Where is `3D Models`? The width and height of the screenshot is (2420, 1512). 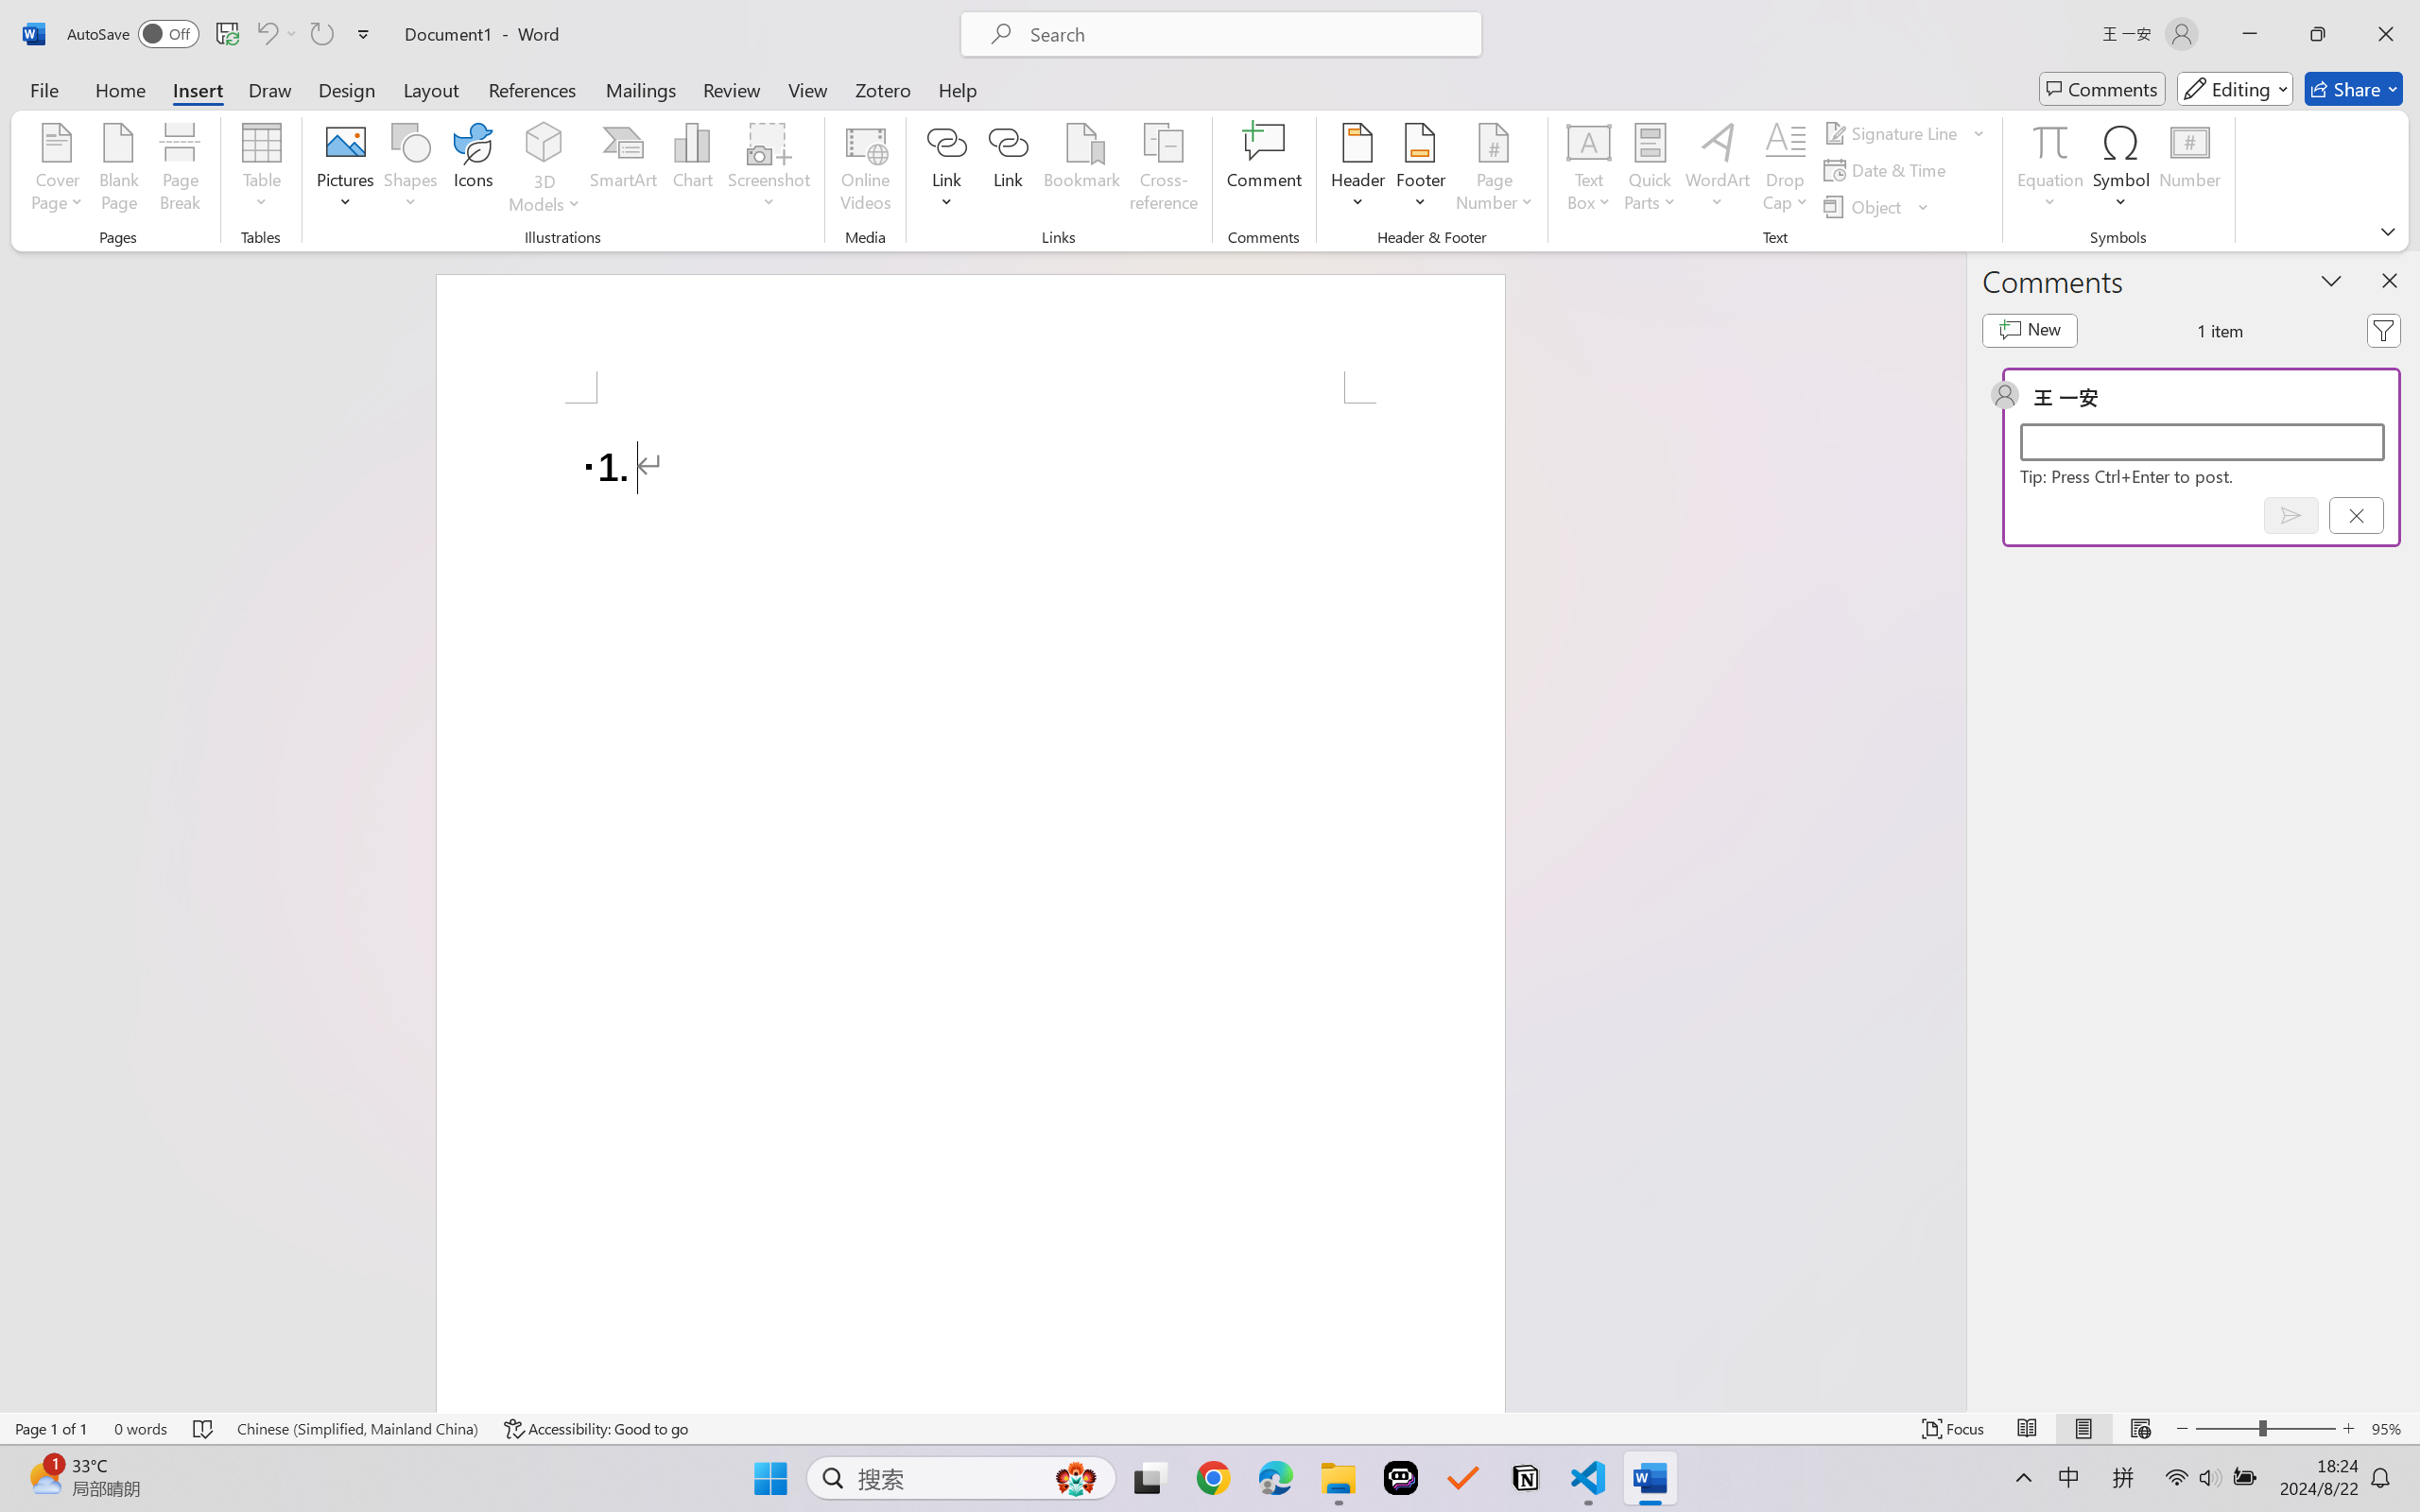 3D Models is located at coordinates (544, 170).